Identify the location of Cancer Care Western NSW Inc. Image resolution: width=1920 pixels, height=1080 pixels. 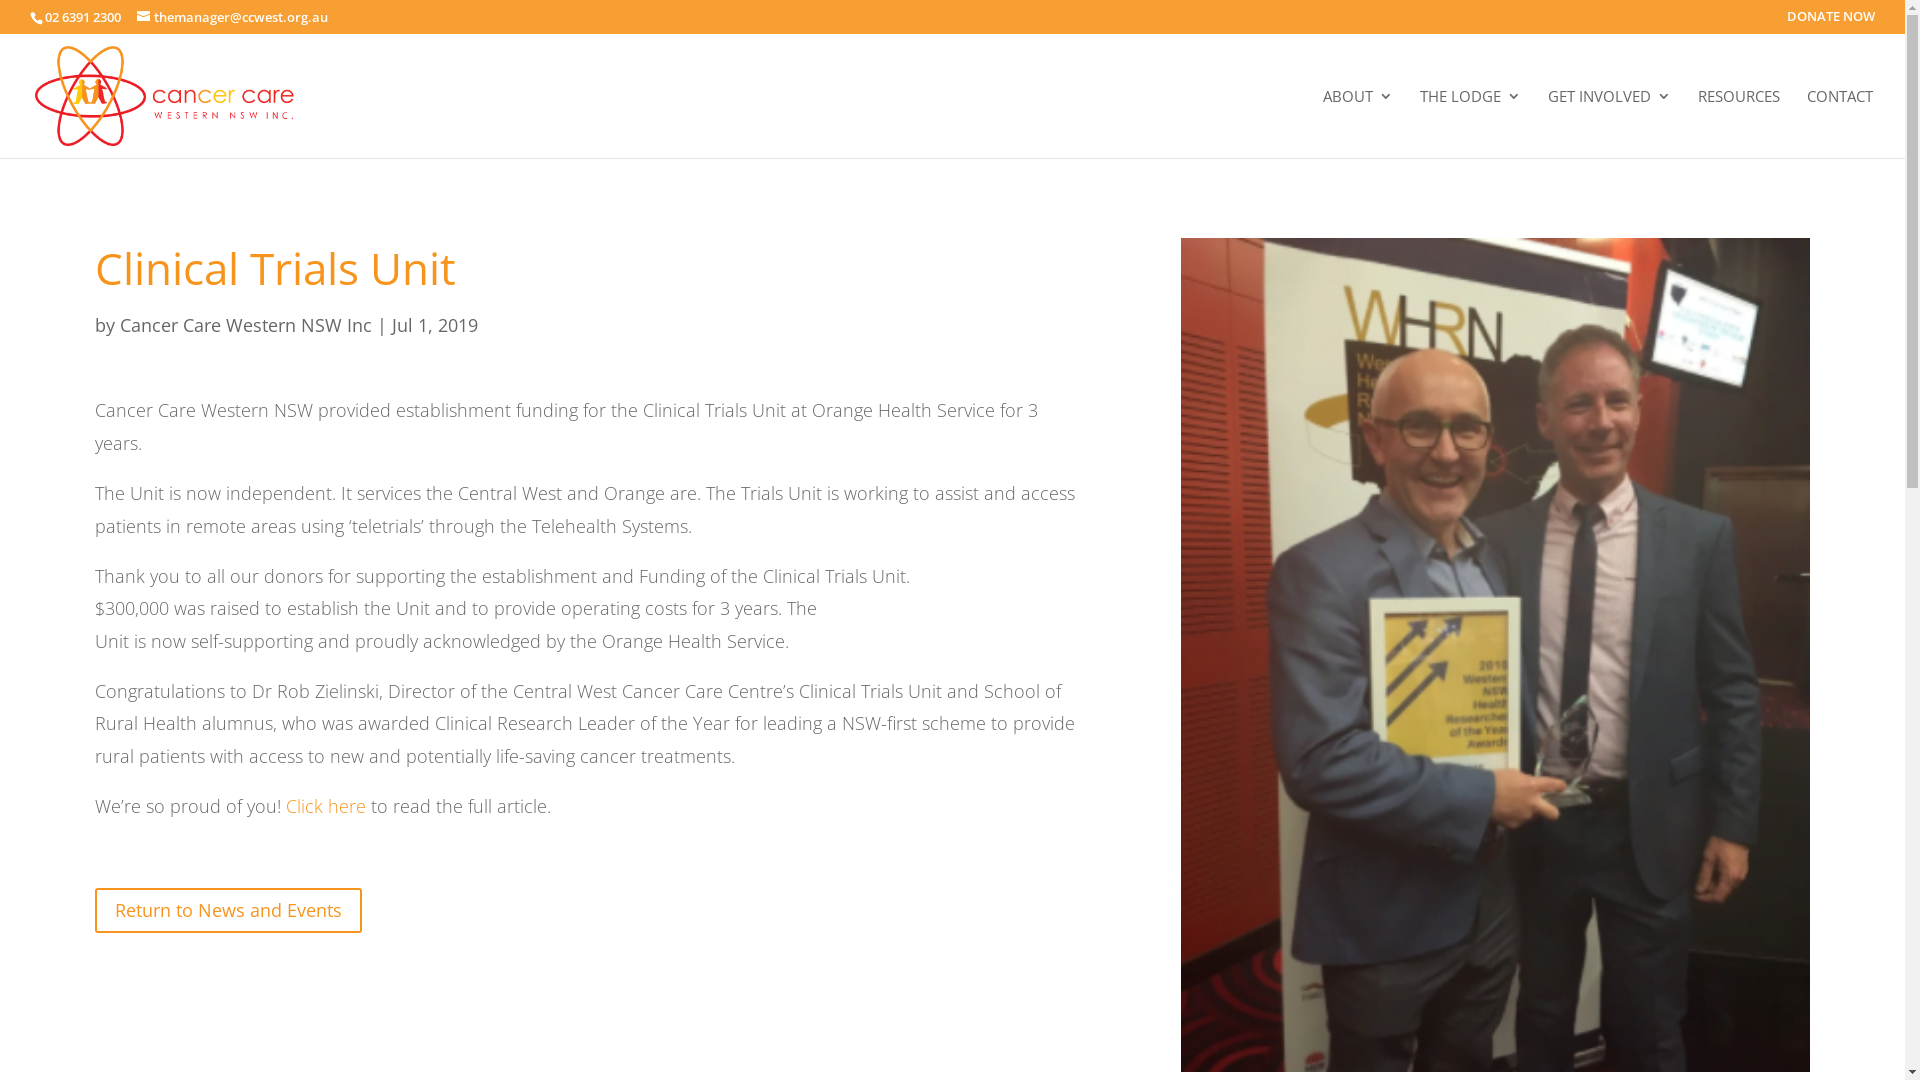
(246, 325).